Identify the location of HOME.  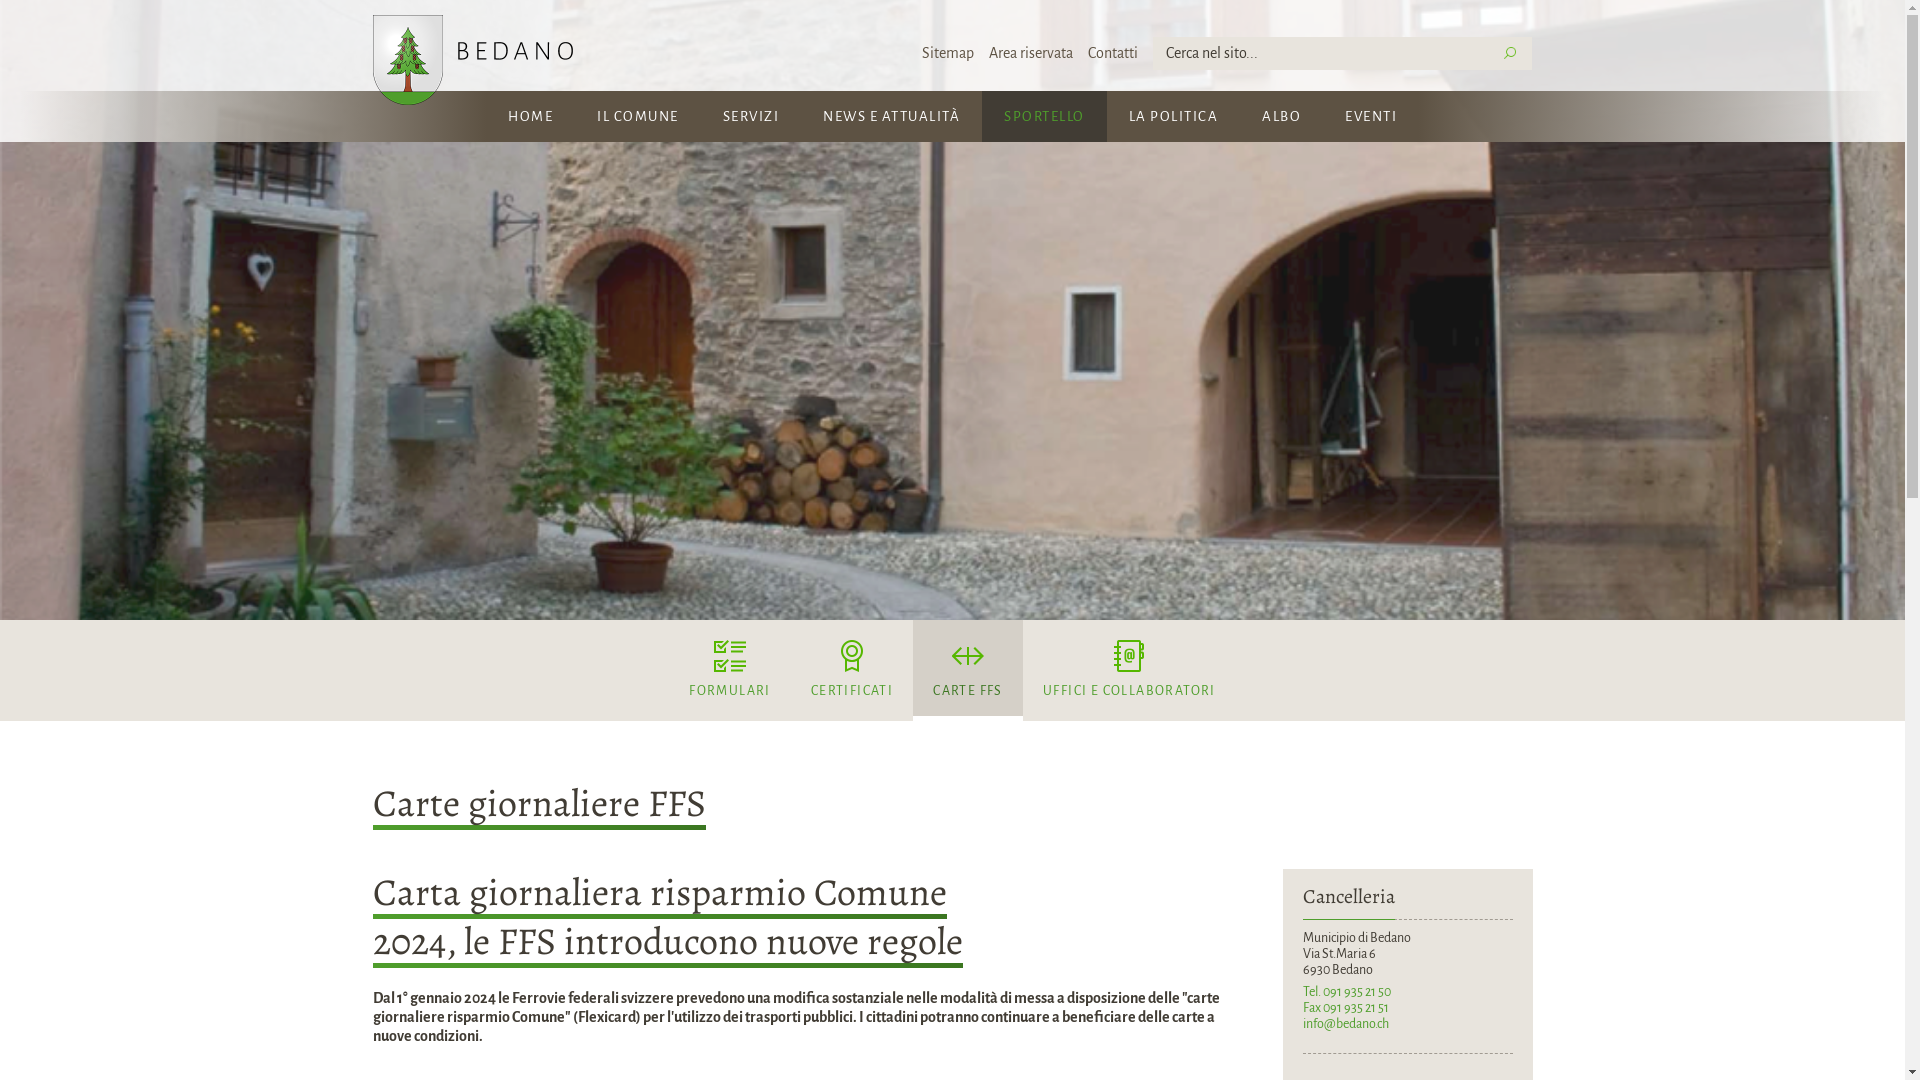
(530, 116).